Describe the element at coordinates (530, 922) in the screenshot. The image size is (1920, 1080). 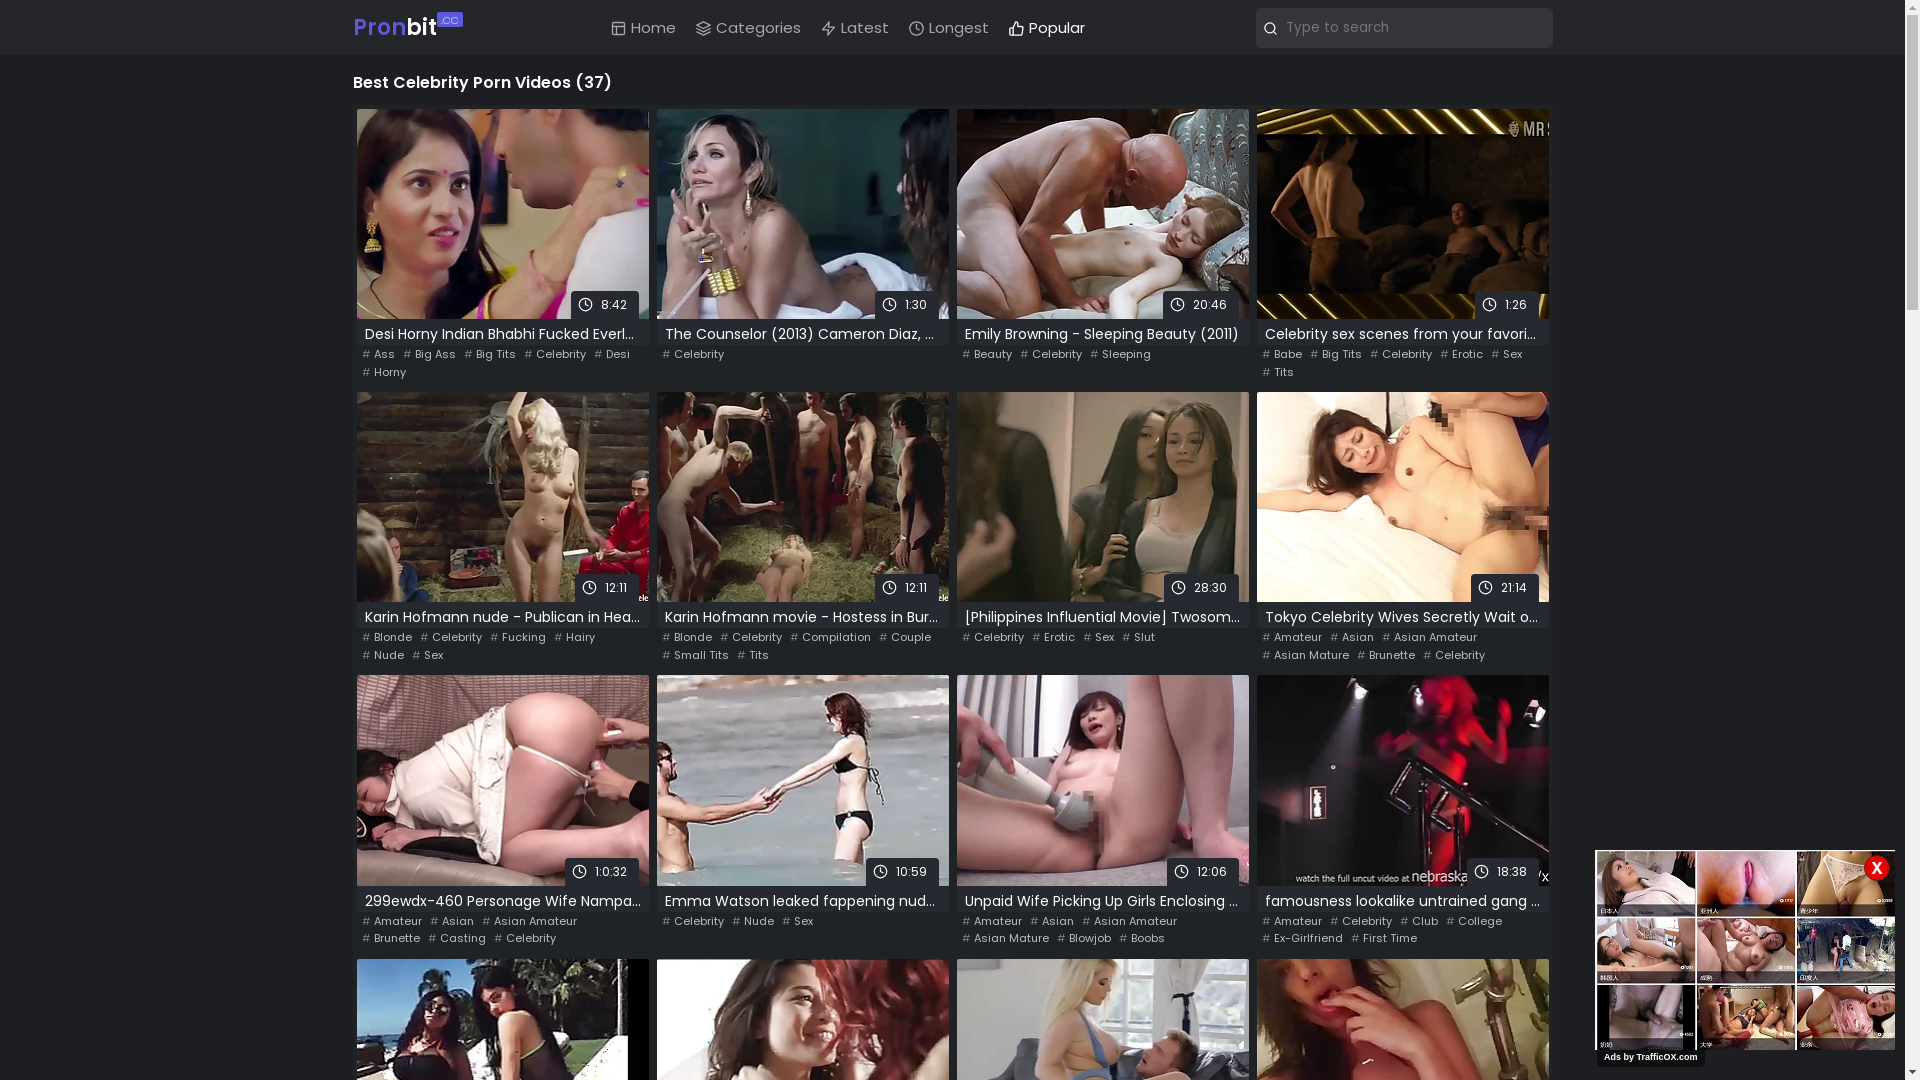
I see `Asian Amateur` at that location.